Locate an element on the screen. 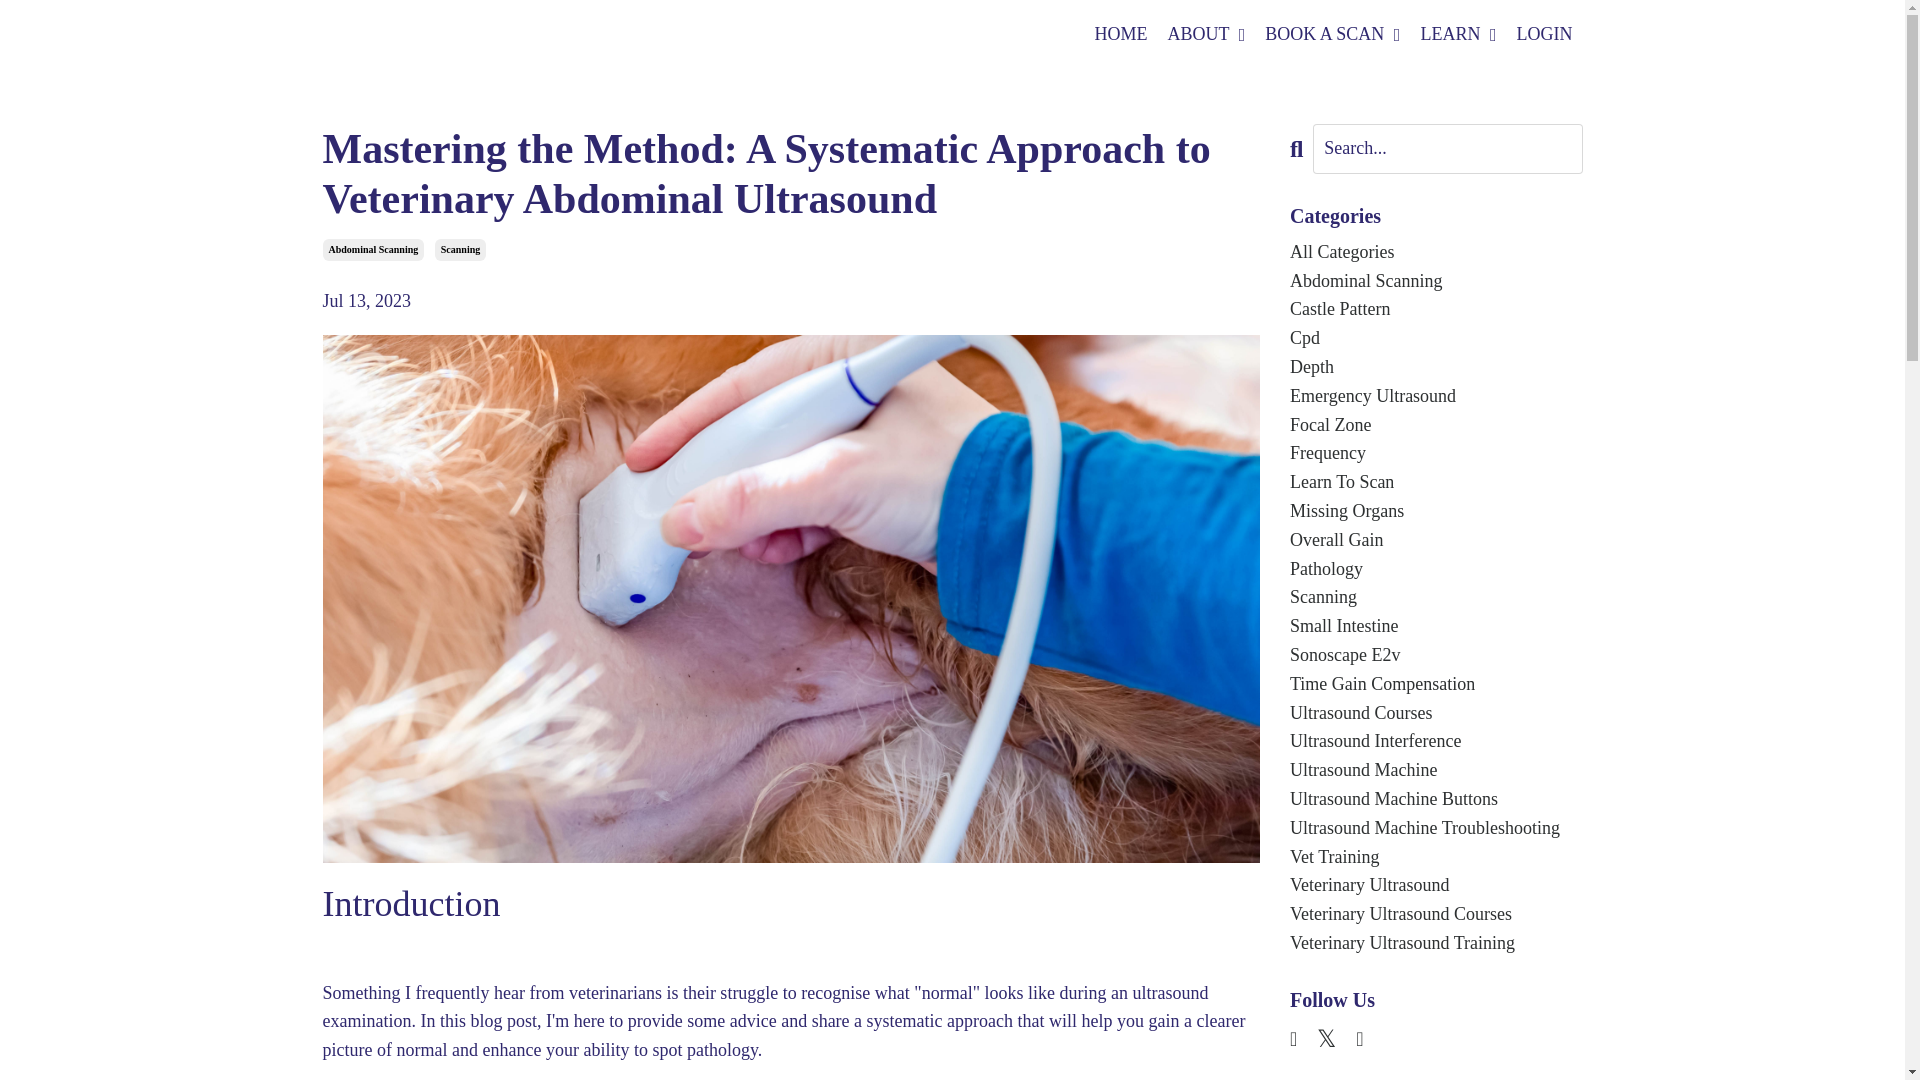 The width and height of the screenshot is (1920, 1080). Scanning is located at coordinates (460, 250).